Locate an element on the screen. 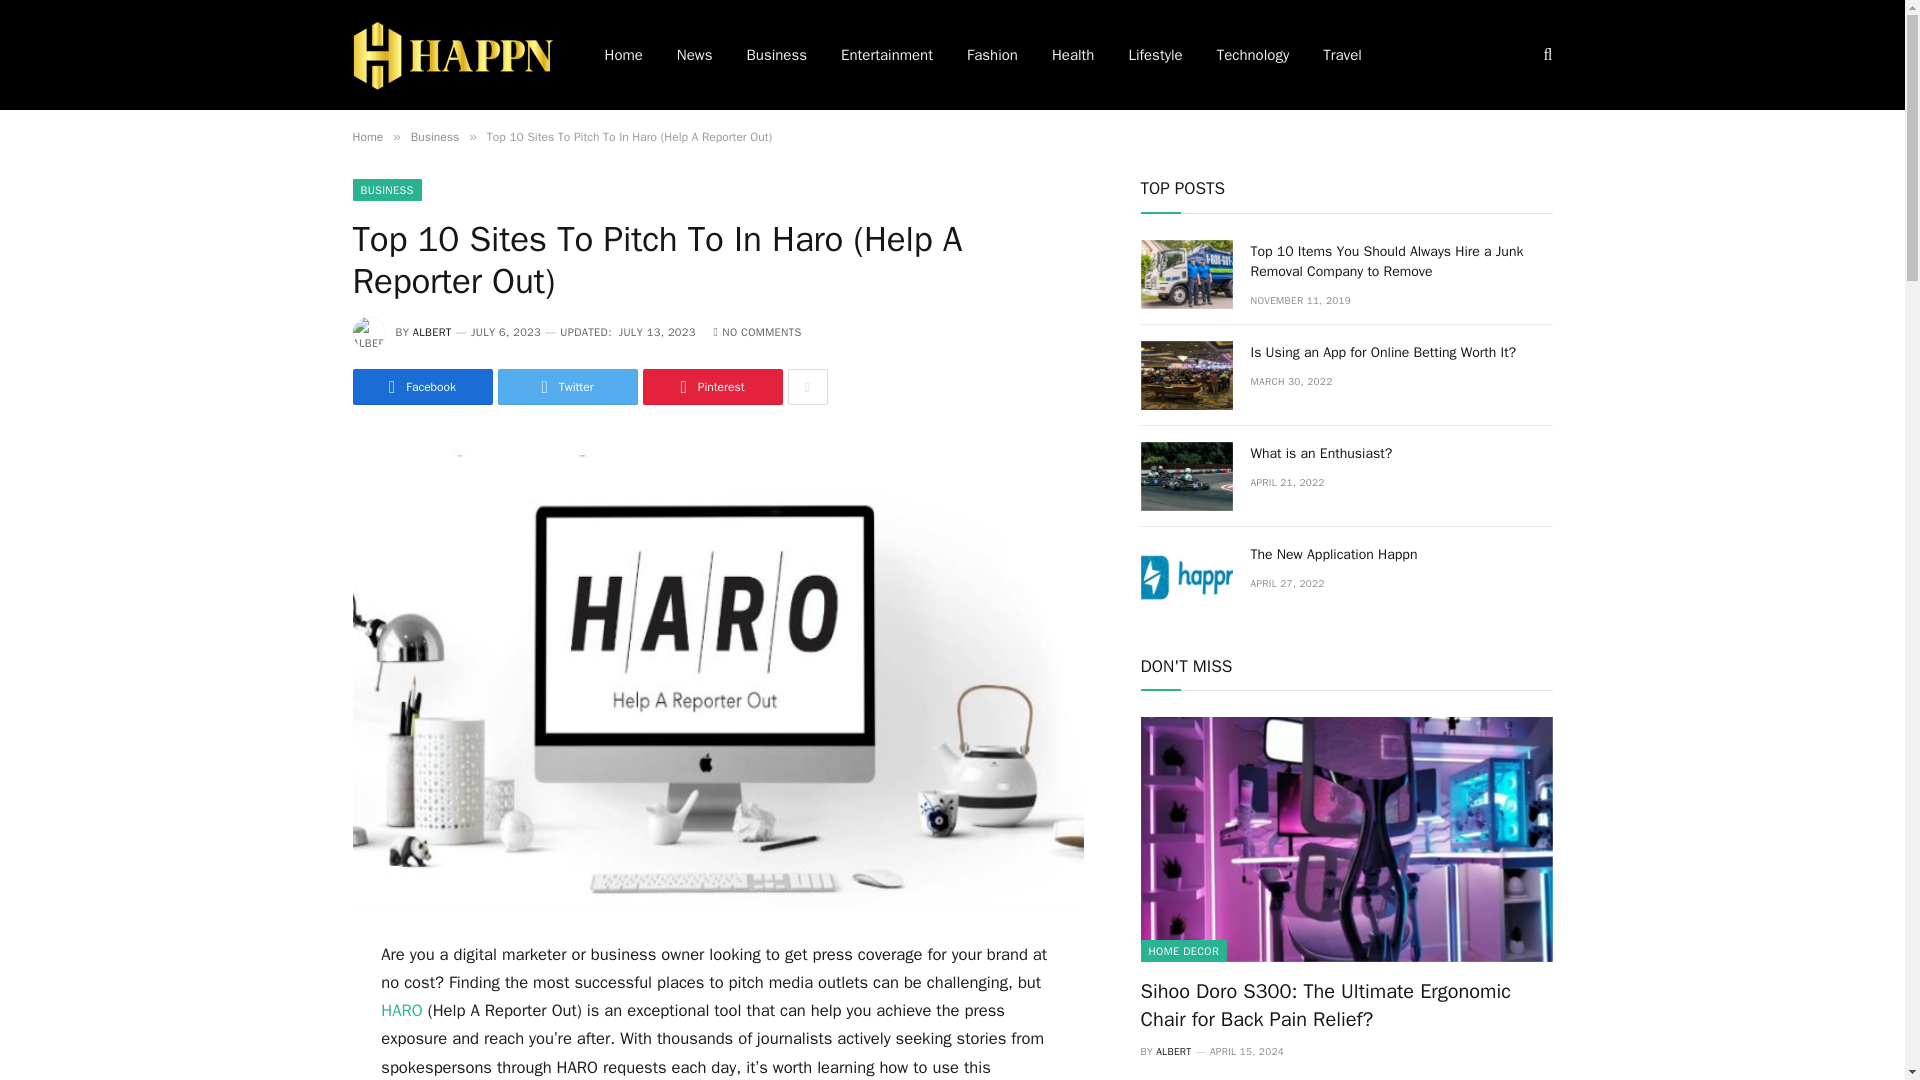 The height and width of the screenshot is (1080, 1920). ALBERT is located at coordinates (432, 332).